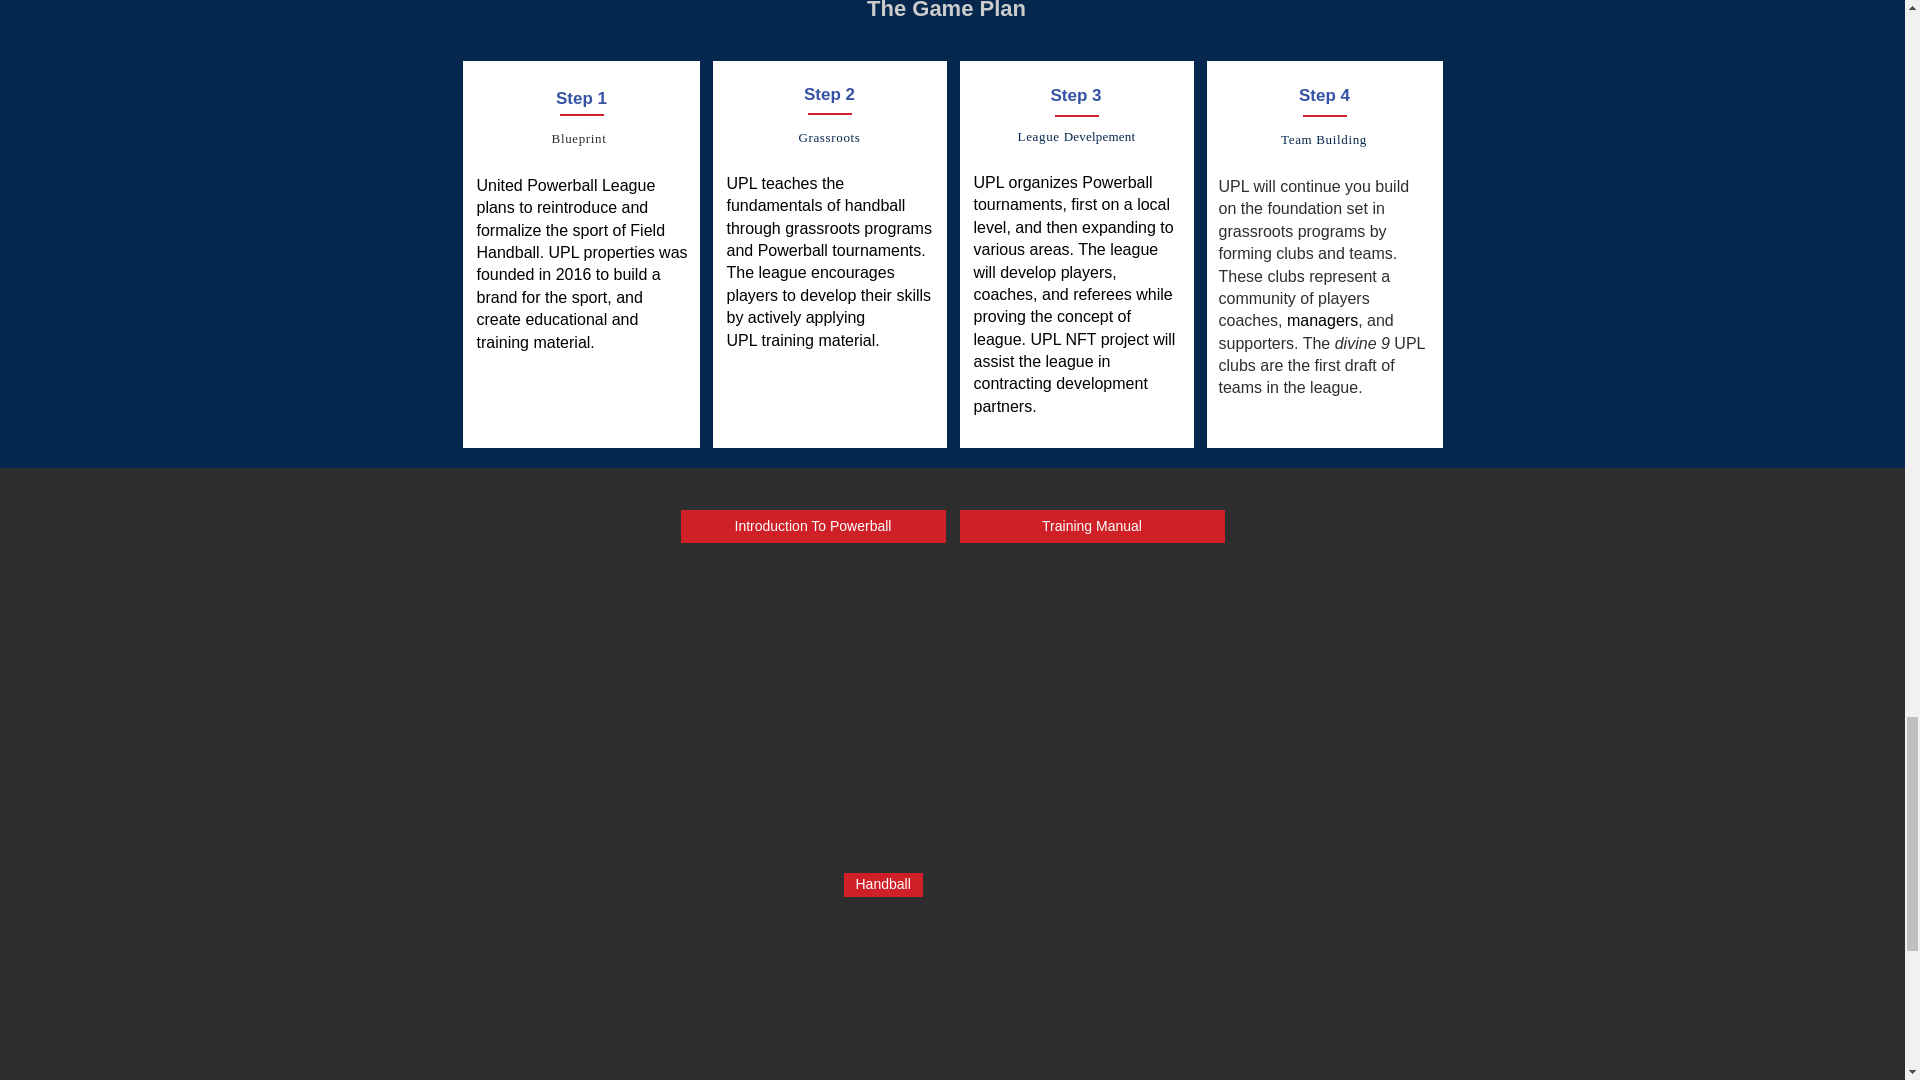 Image resolution: width=1920 pixels, height=1080 pixels. What do you see at coordinates (822, 340) in the screenshot?
I see `training material. ` at bounding box center [822, 340].